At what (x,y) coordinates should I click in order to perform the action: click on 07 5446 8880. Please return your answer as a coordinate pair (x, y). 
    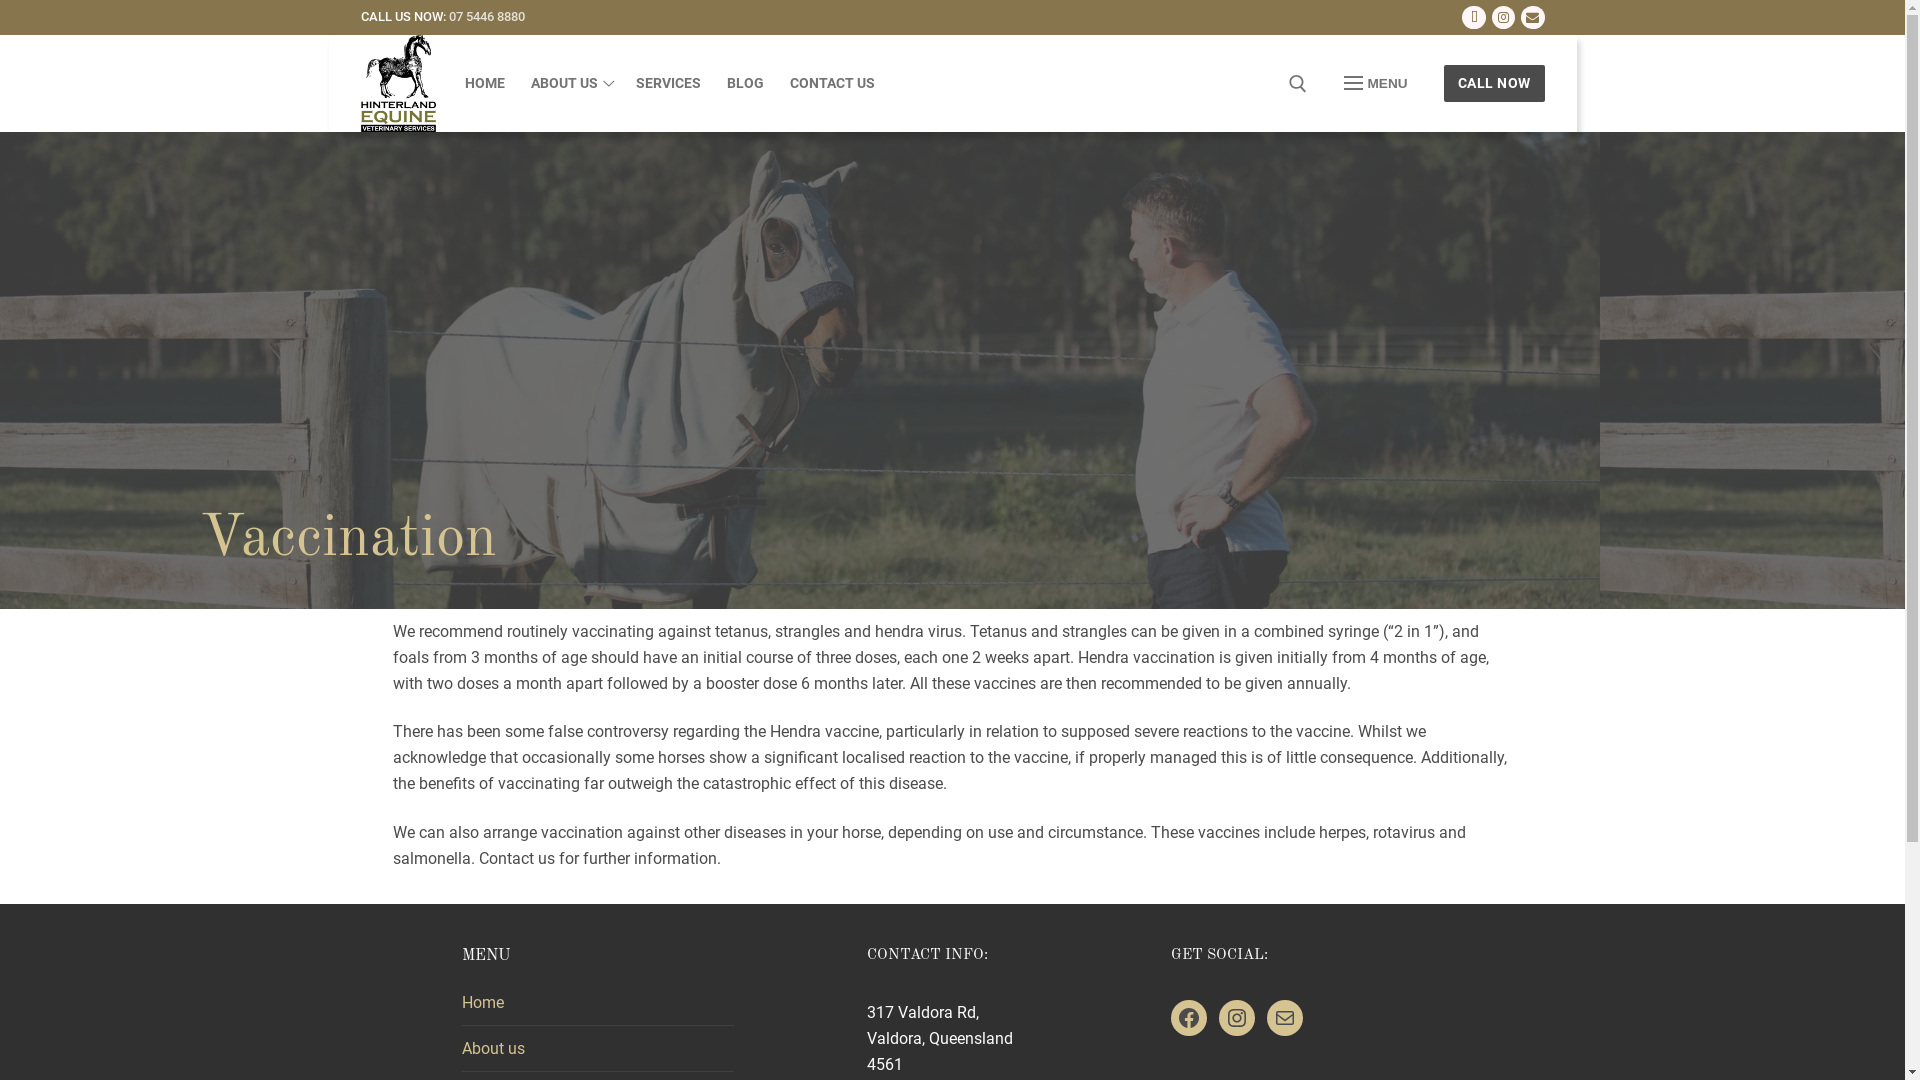
    Looking at the image, I should click on (486, 16).